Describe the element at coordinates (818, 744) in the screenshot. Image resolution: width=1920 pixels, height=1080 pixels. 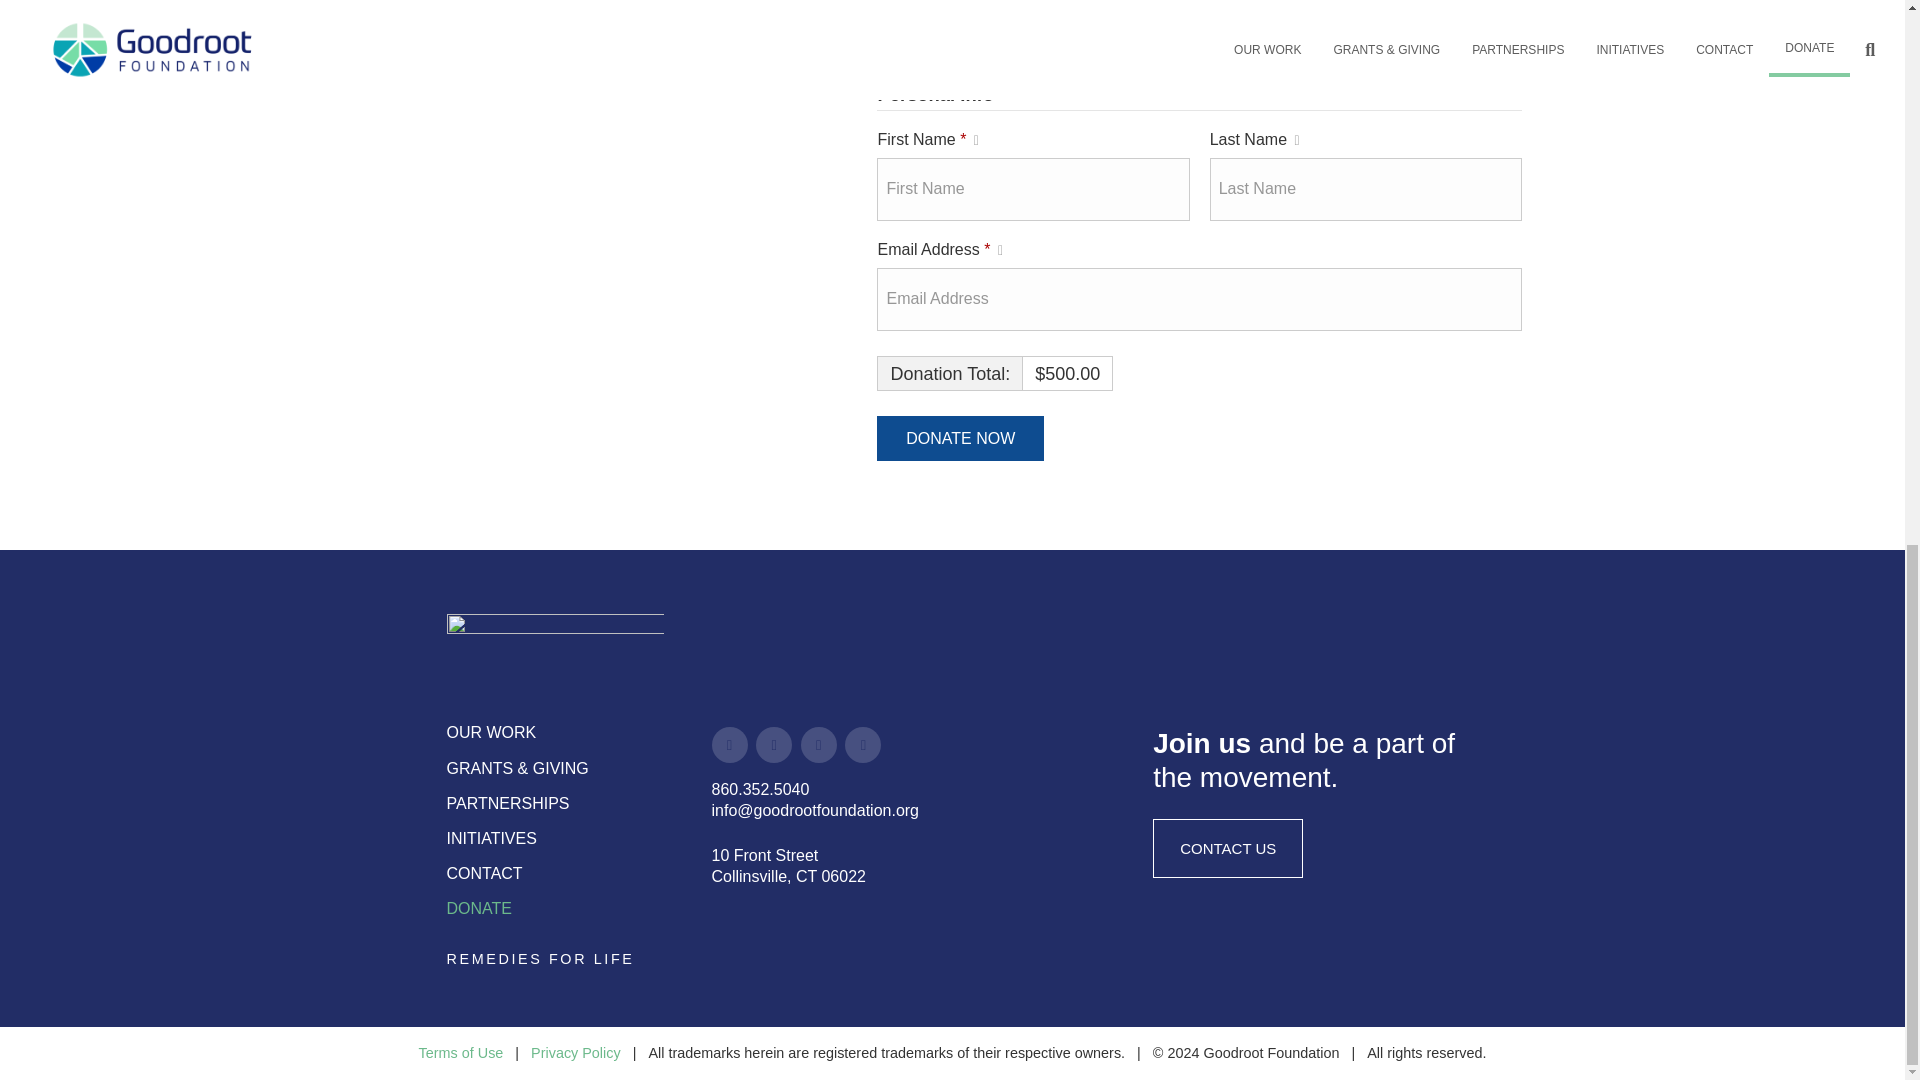
I see `Twitter` at that location.